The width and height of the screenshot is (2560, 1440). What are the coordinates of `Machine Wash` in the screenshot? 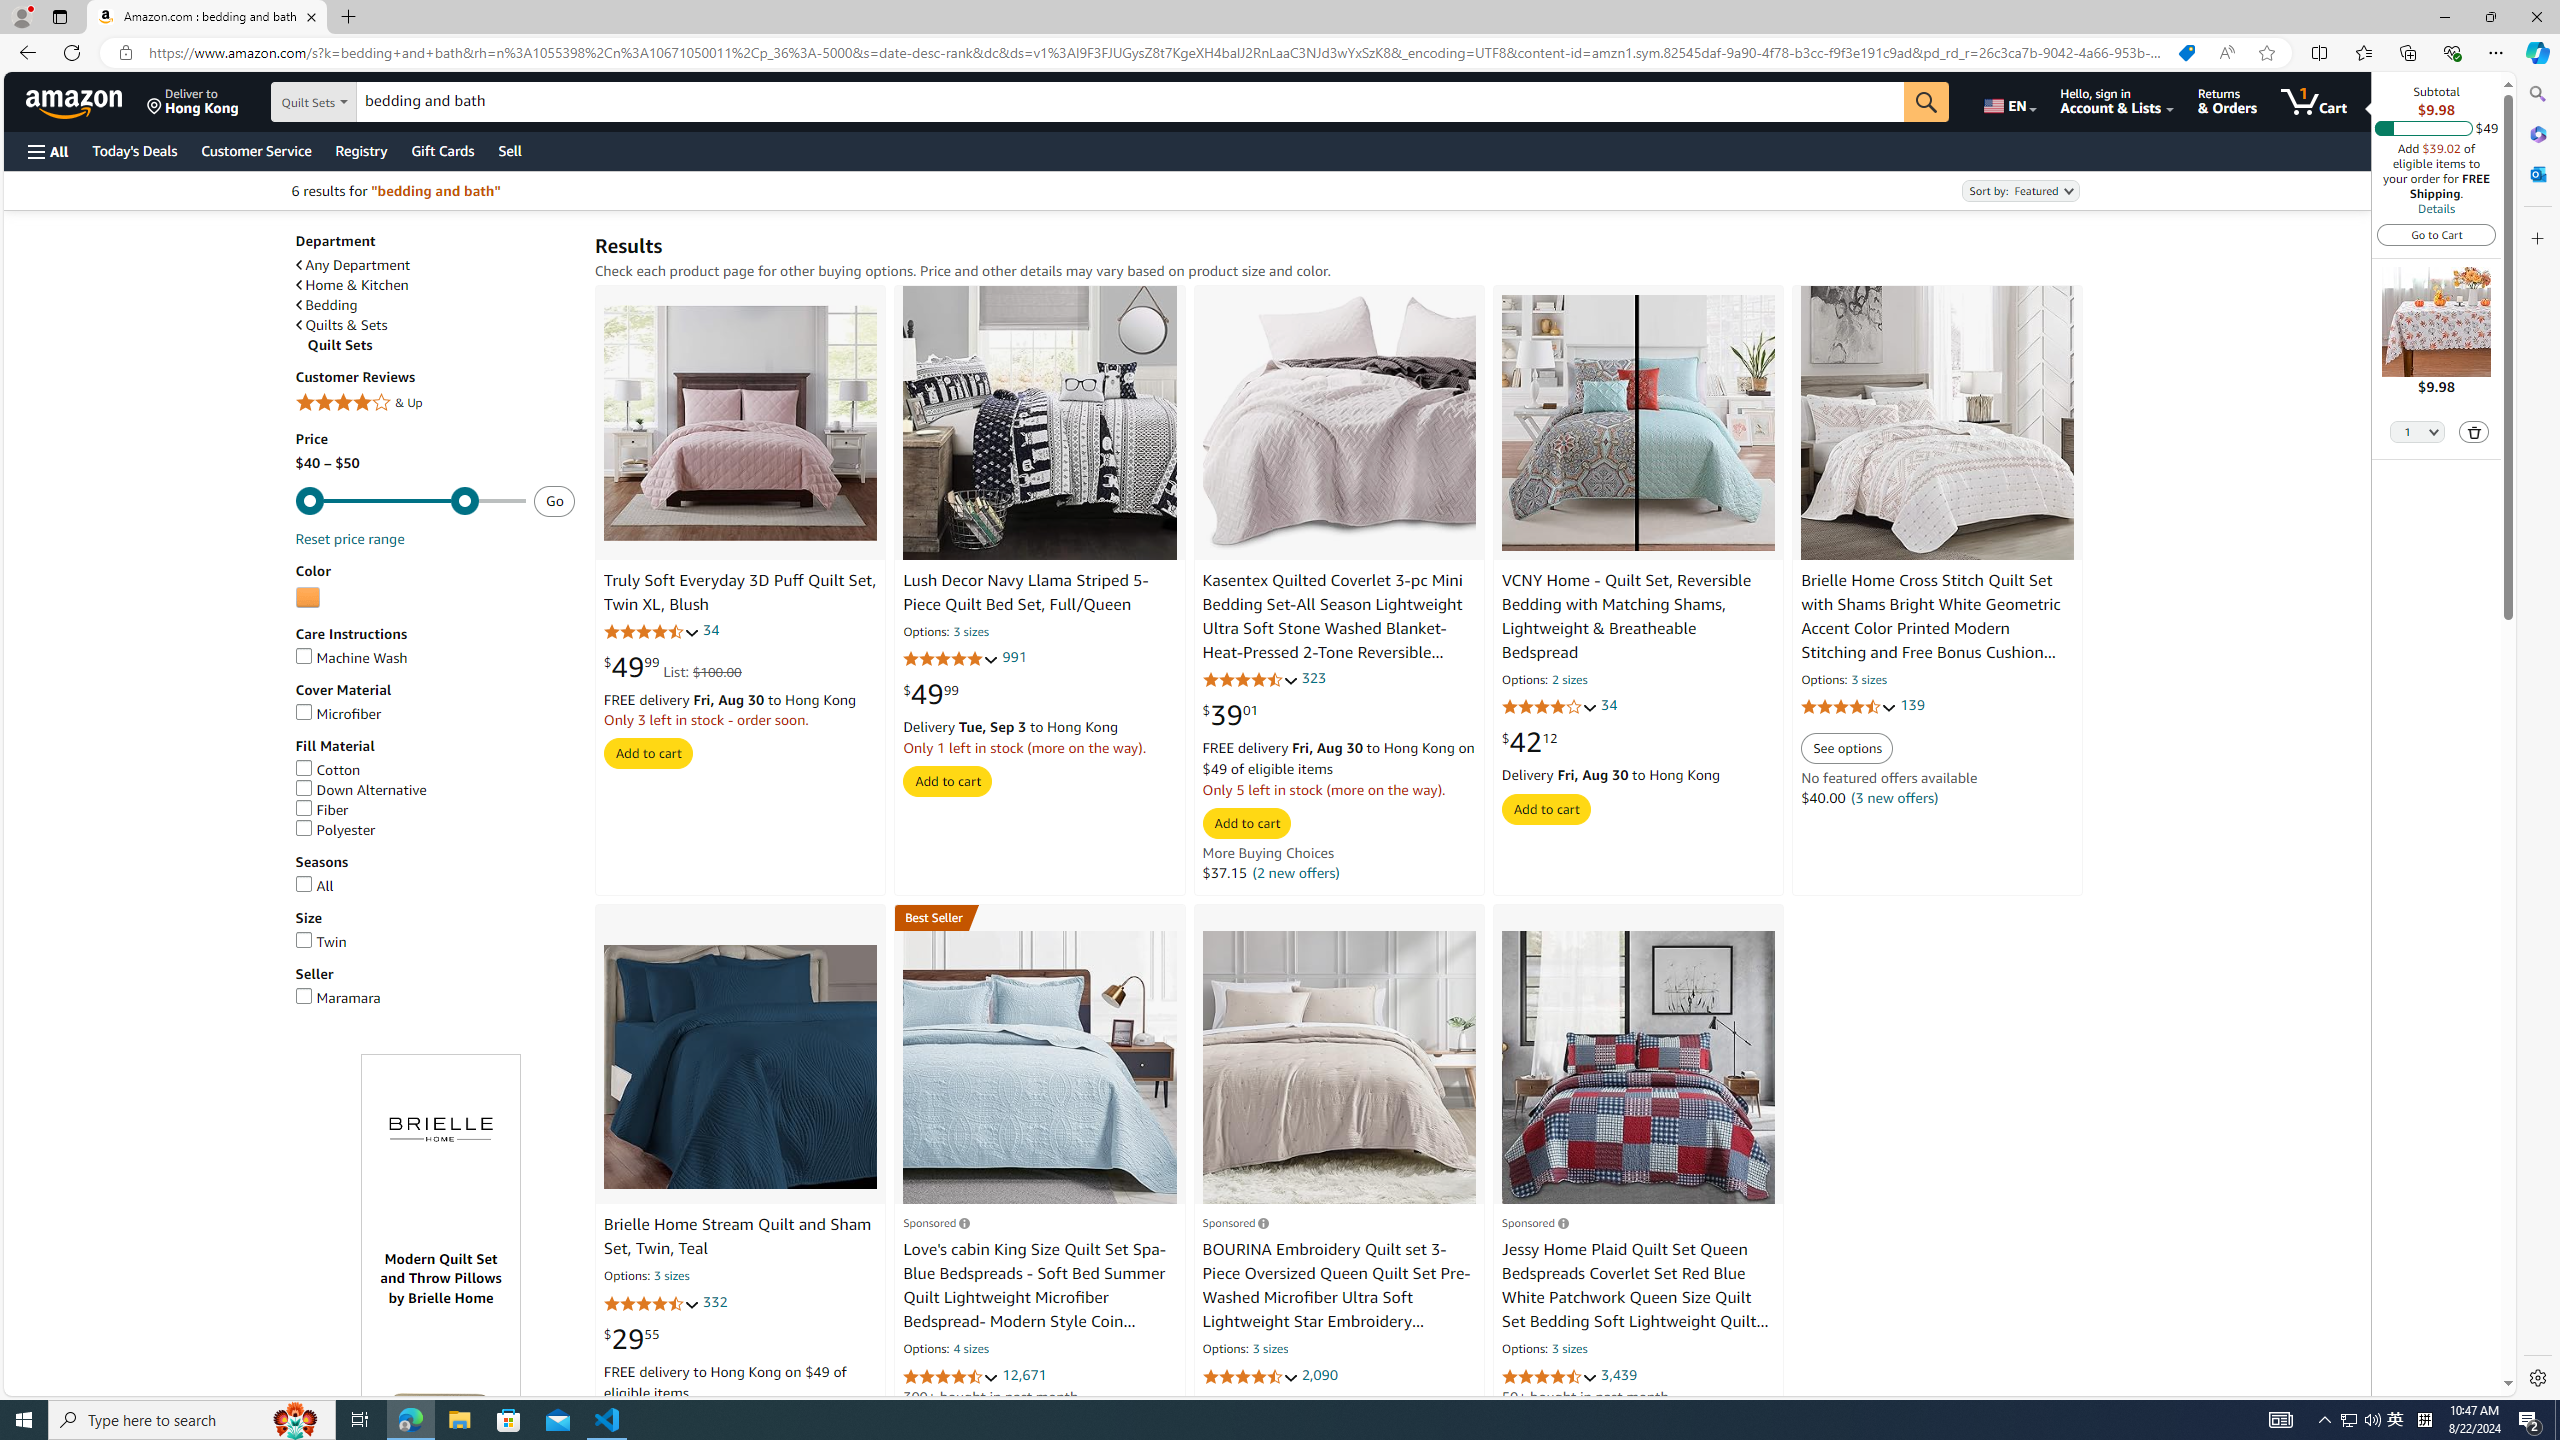 It's located at (350, 658).